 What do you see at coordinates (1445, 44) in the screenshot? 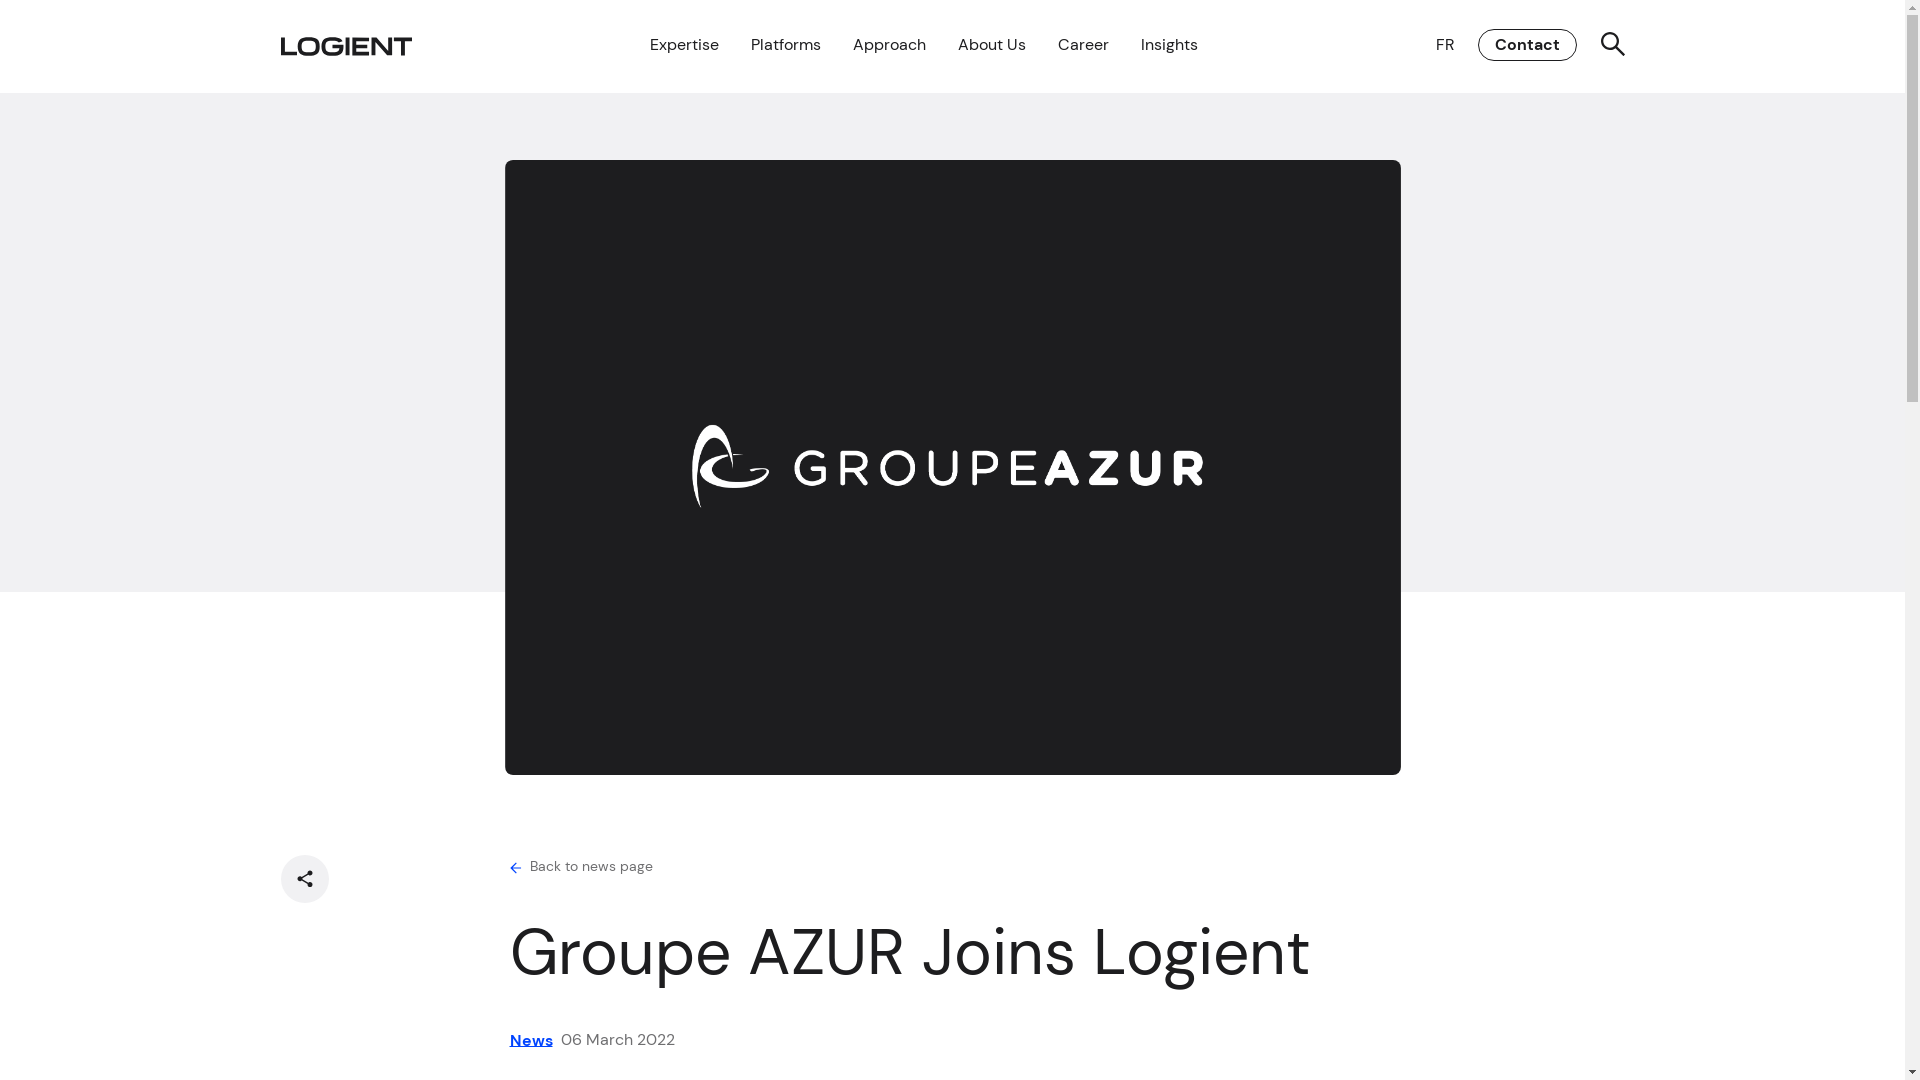
I see `FR` at bounding box center [1445, 44].